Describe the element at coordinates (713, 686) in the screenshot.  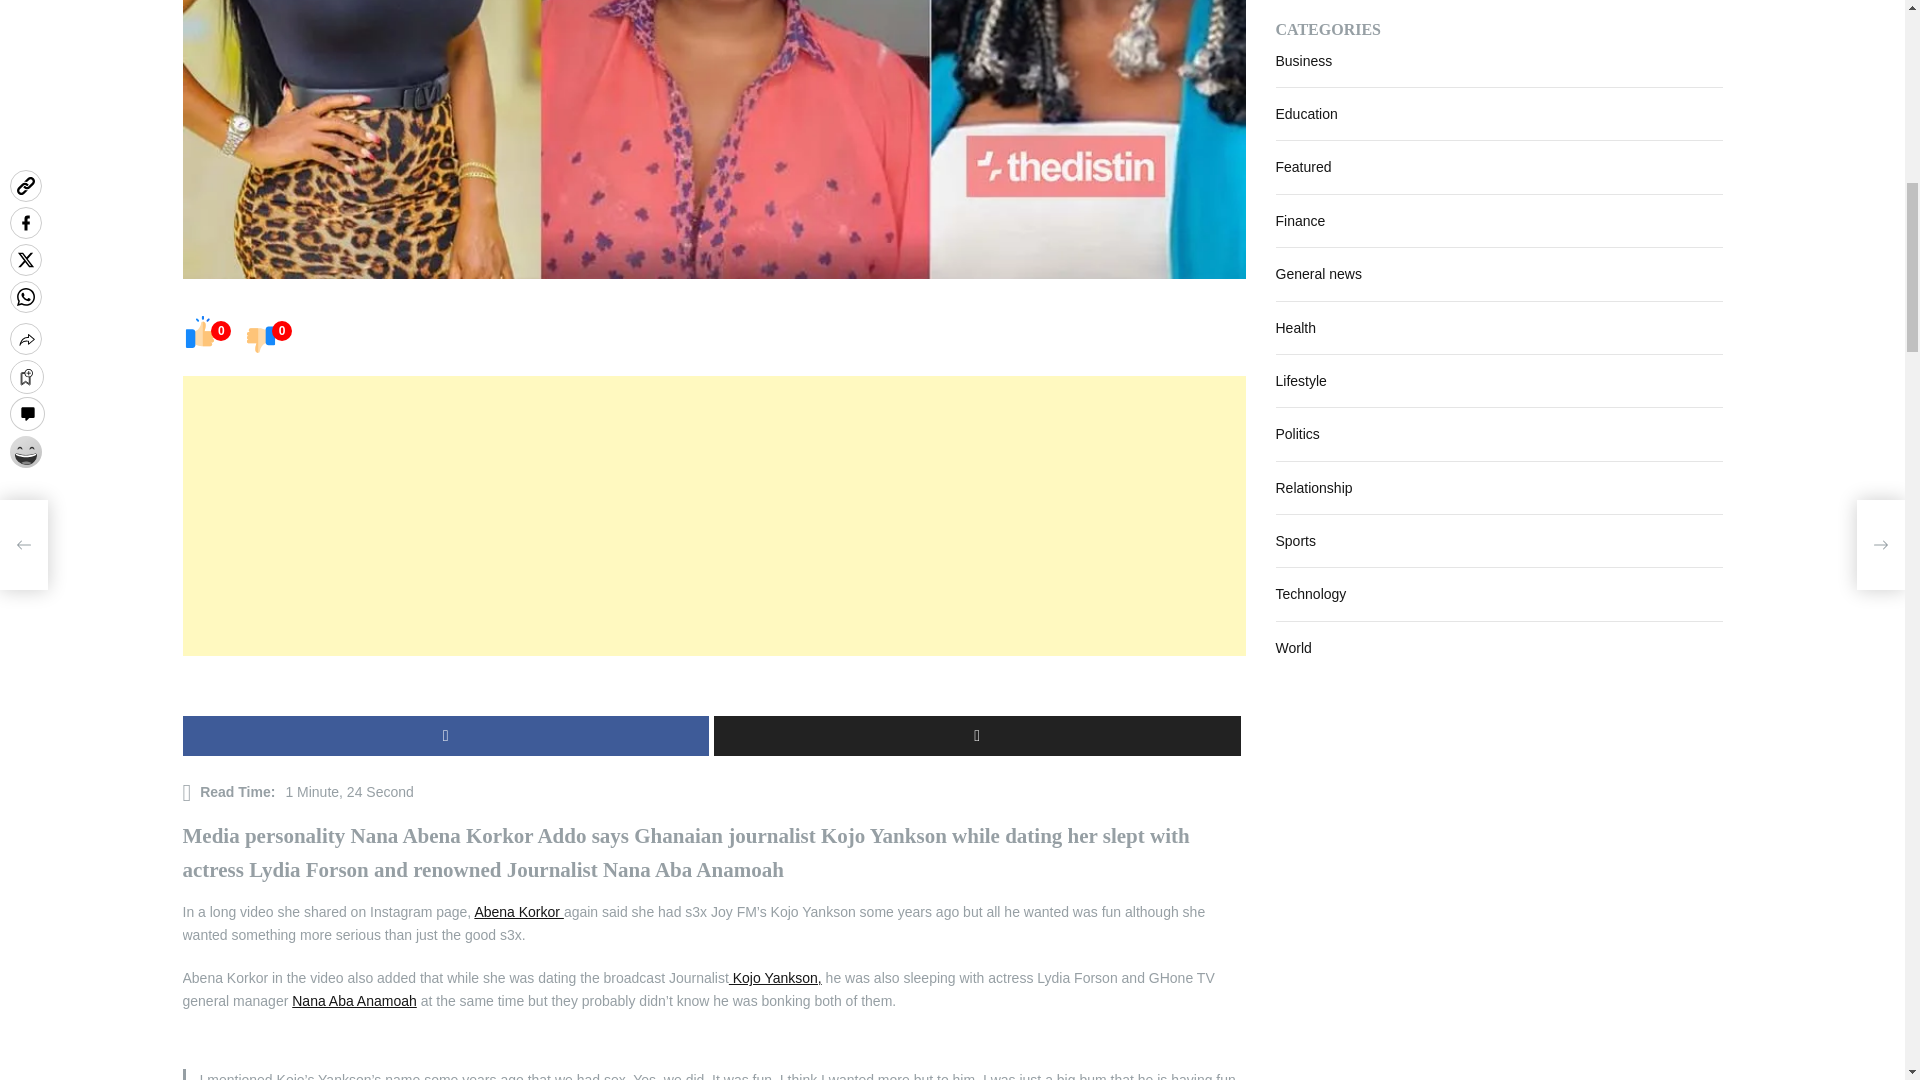
I see `Vuukle Sharebar Widget` at that location.